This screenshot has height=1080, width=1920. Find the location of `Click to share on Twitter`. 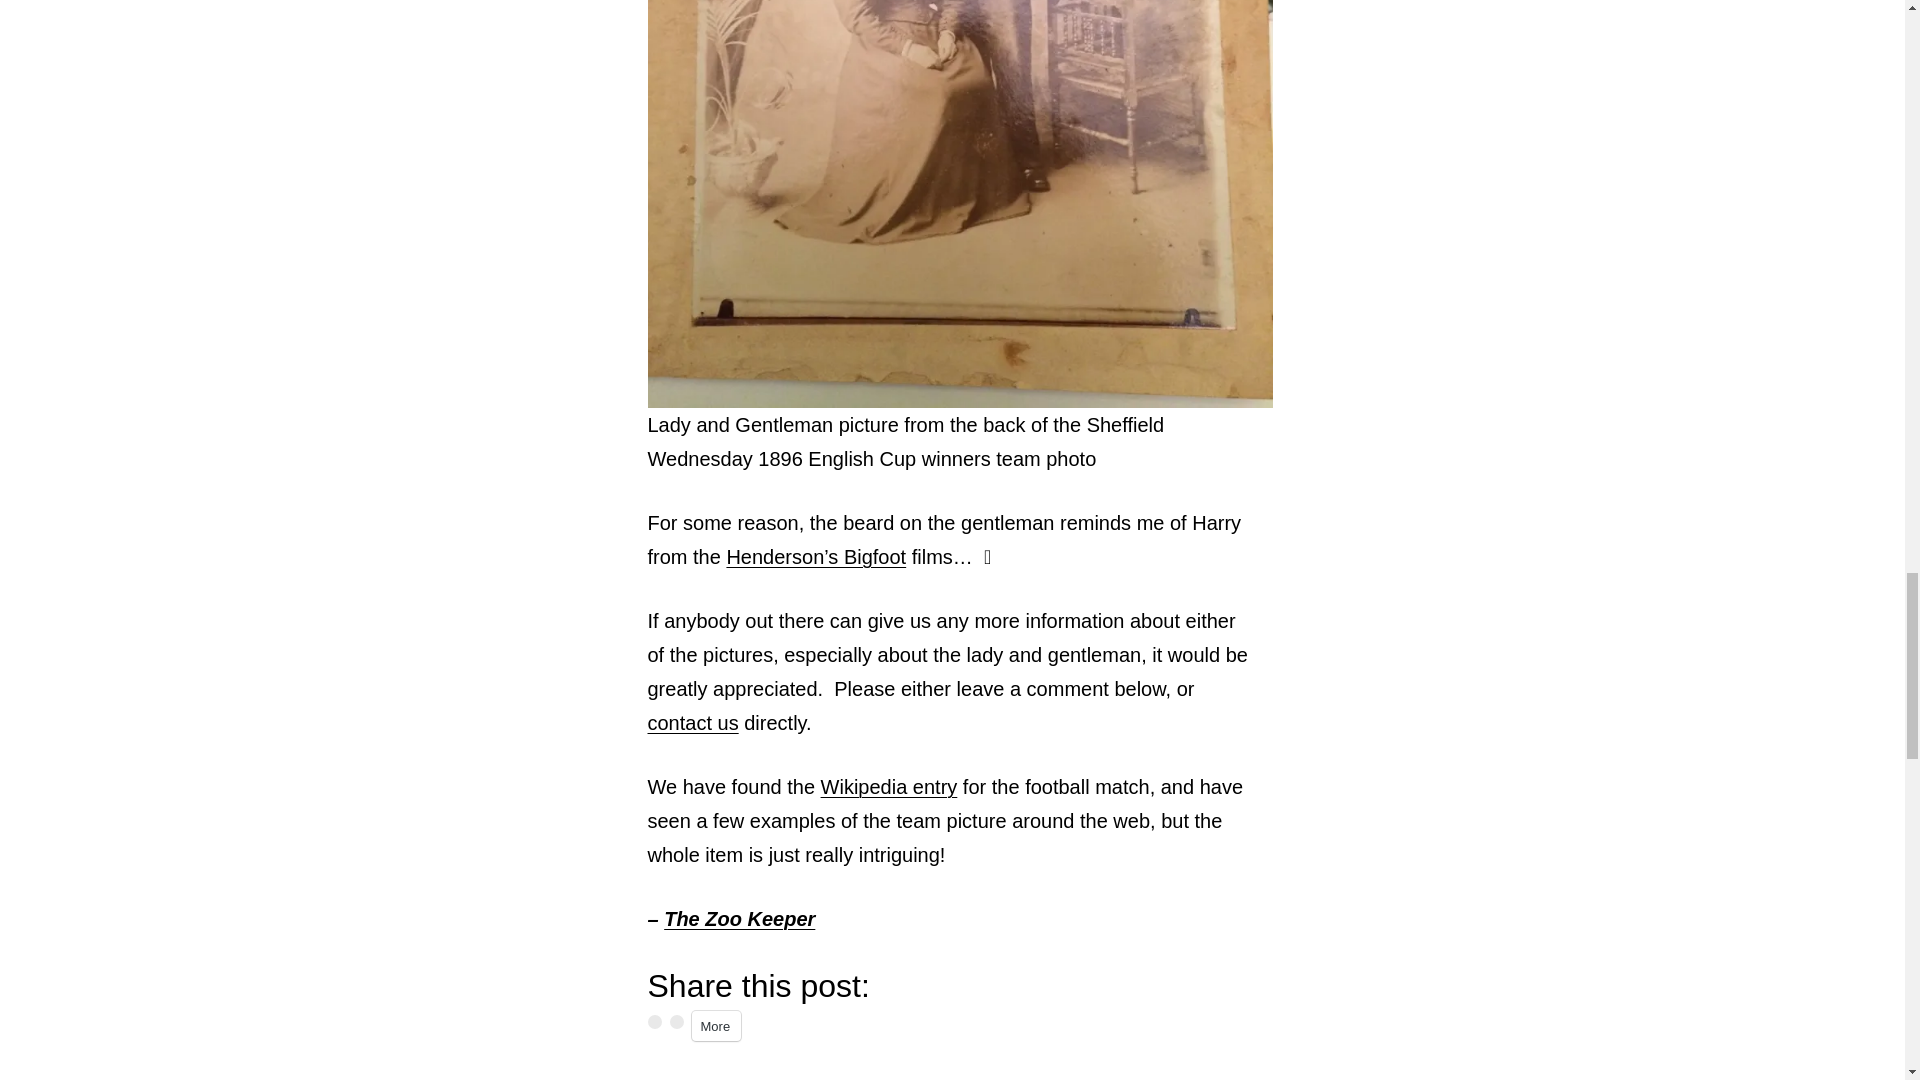

Click to share on Twitter is located at coordinates (676, 1022).